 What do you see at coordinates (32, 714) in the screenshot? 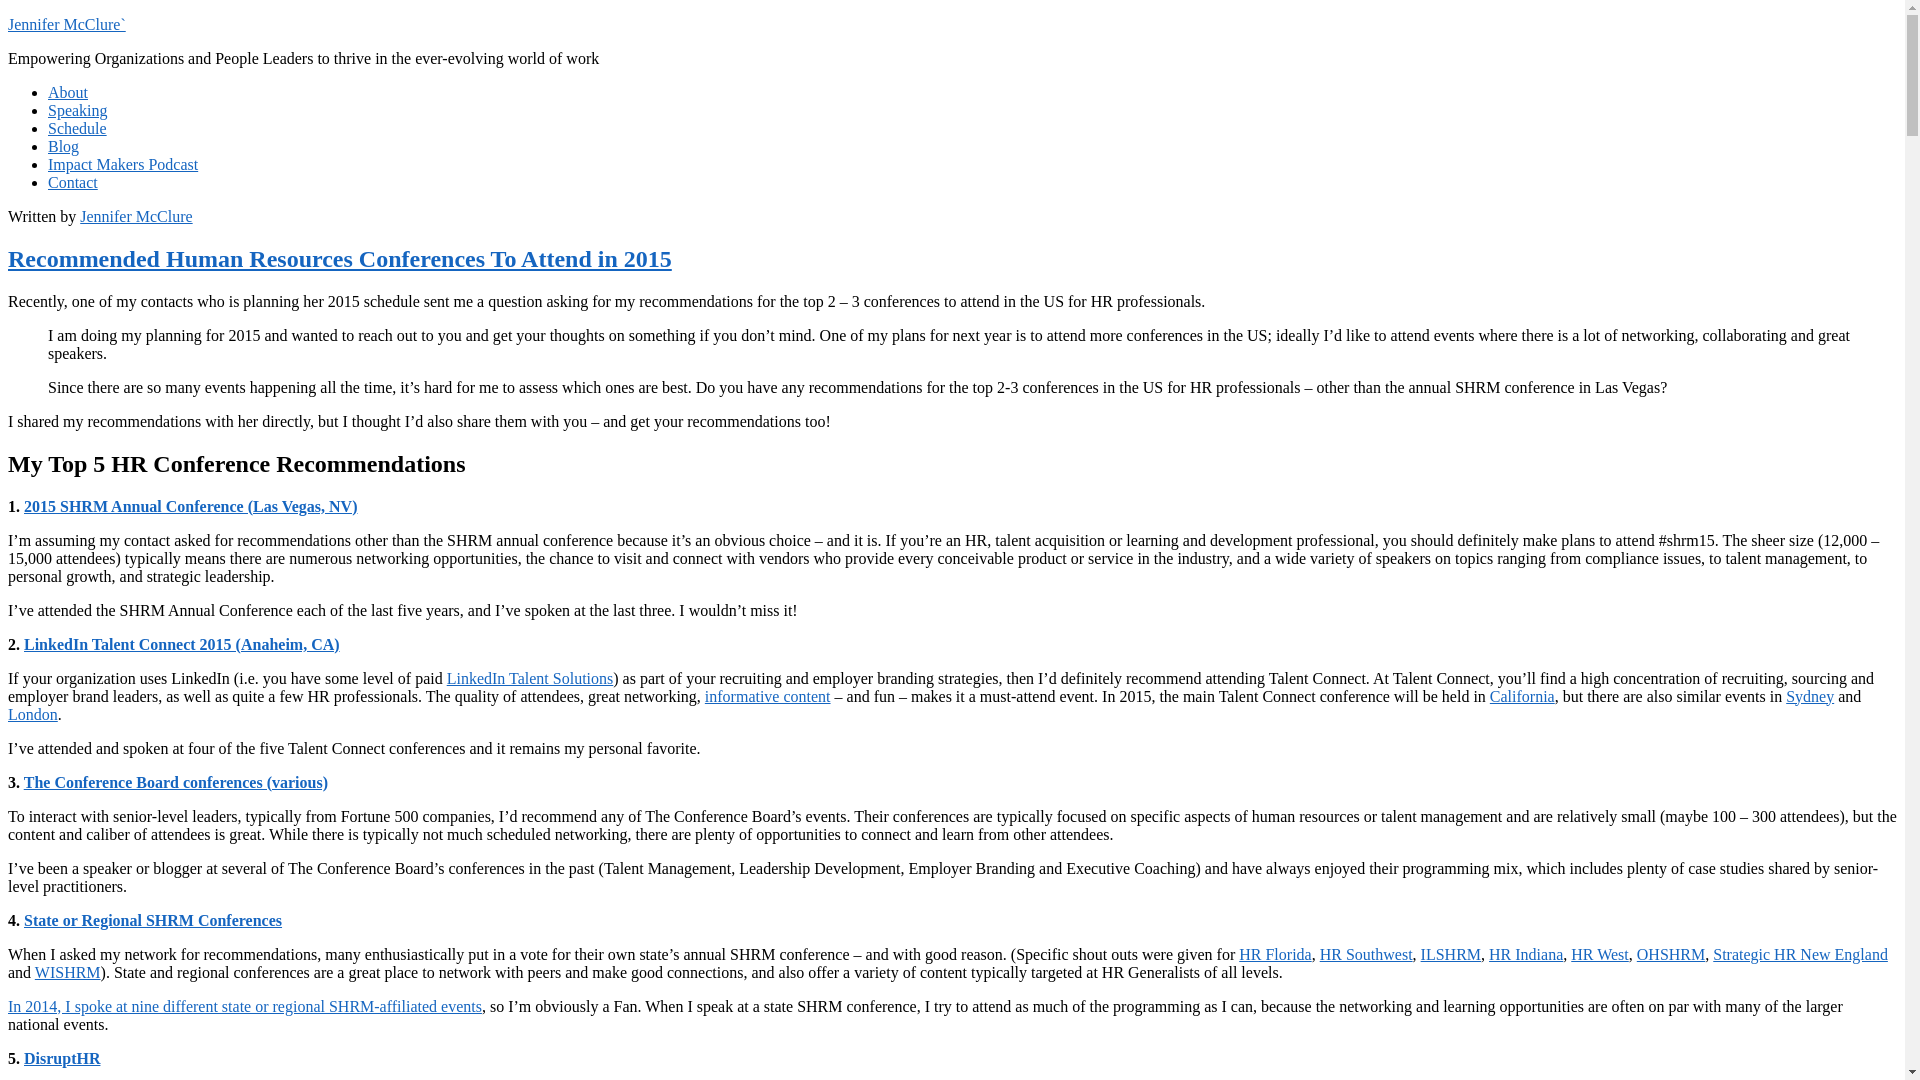
I see `LinkedIn Talent Connect 2015 - London` at bounding box center [32, 714].